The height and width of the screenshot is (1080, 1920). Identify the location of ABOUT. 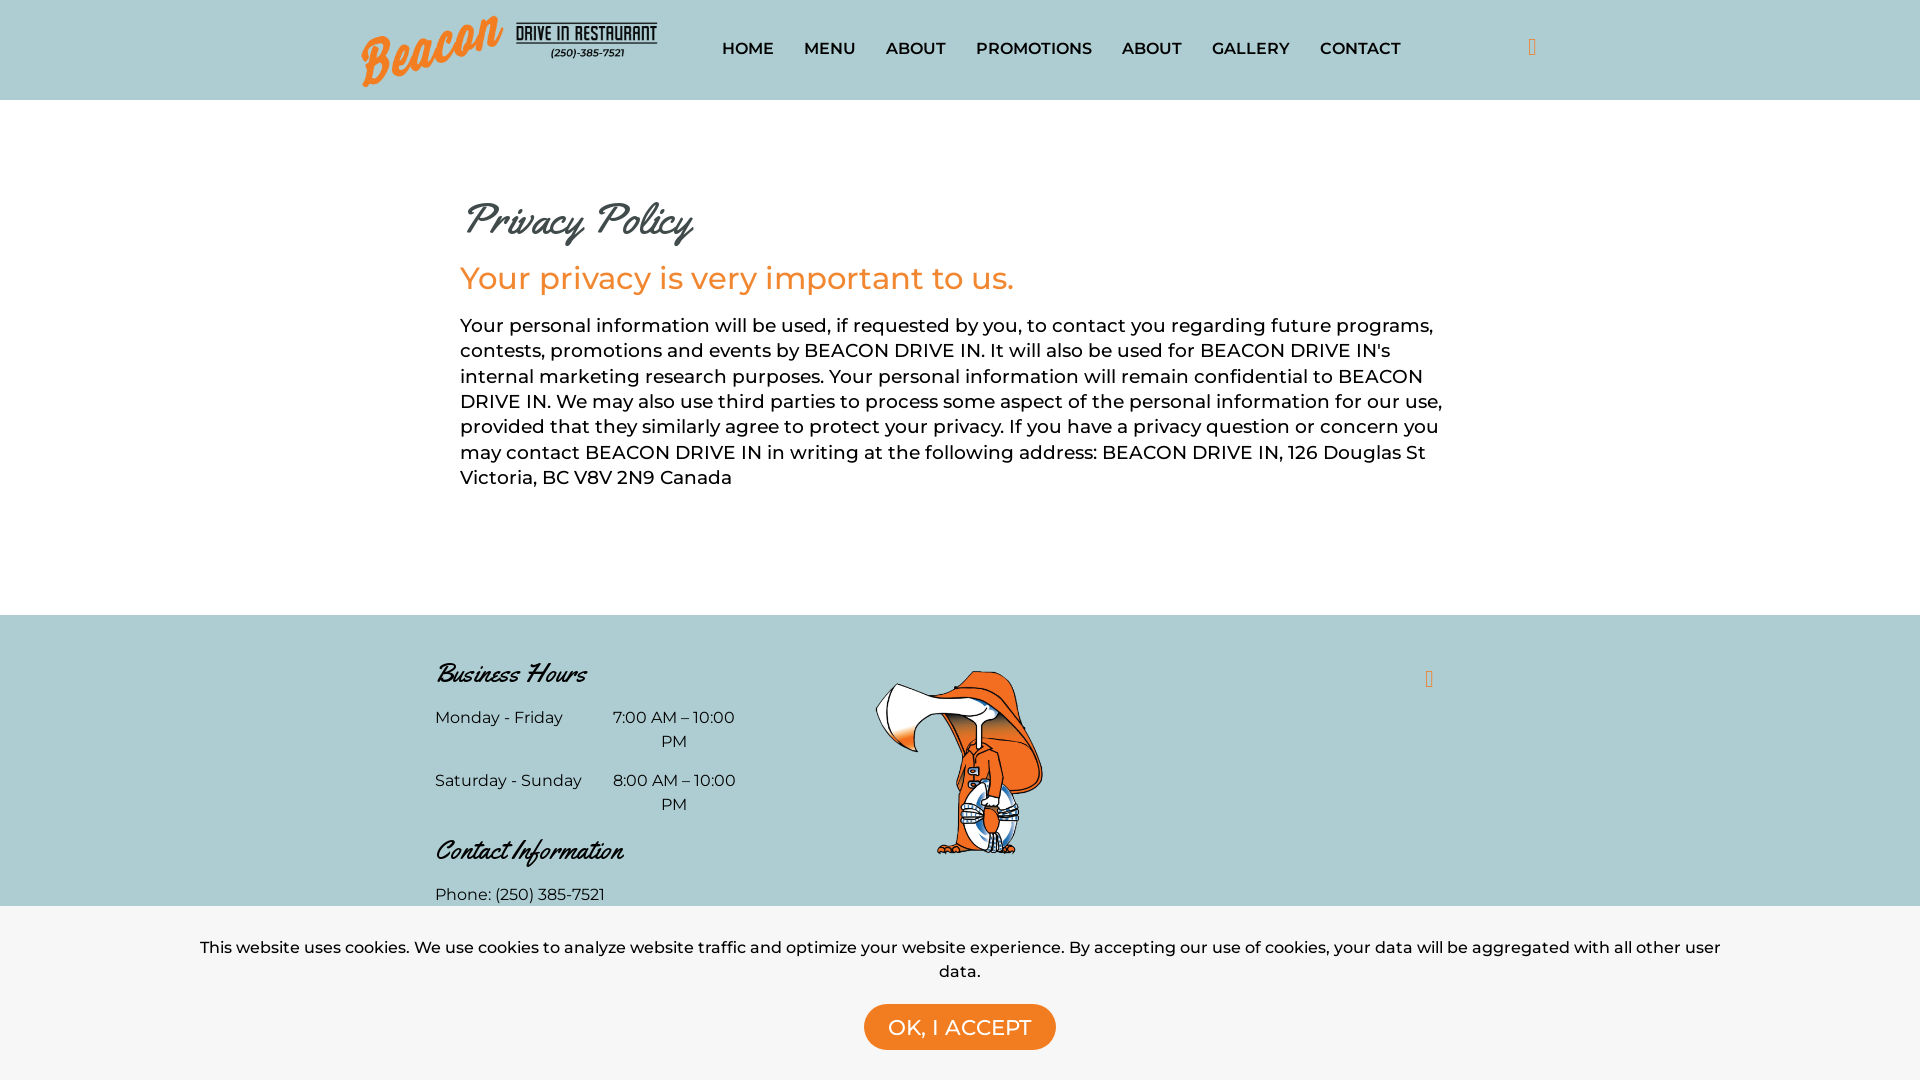
(1152, 50).